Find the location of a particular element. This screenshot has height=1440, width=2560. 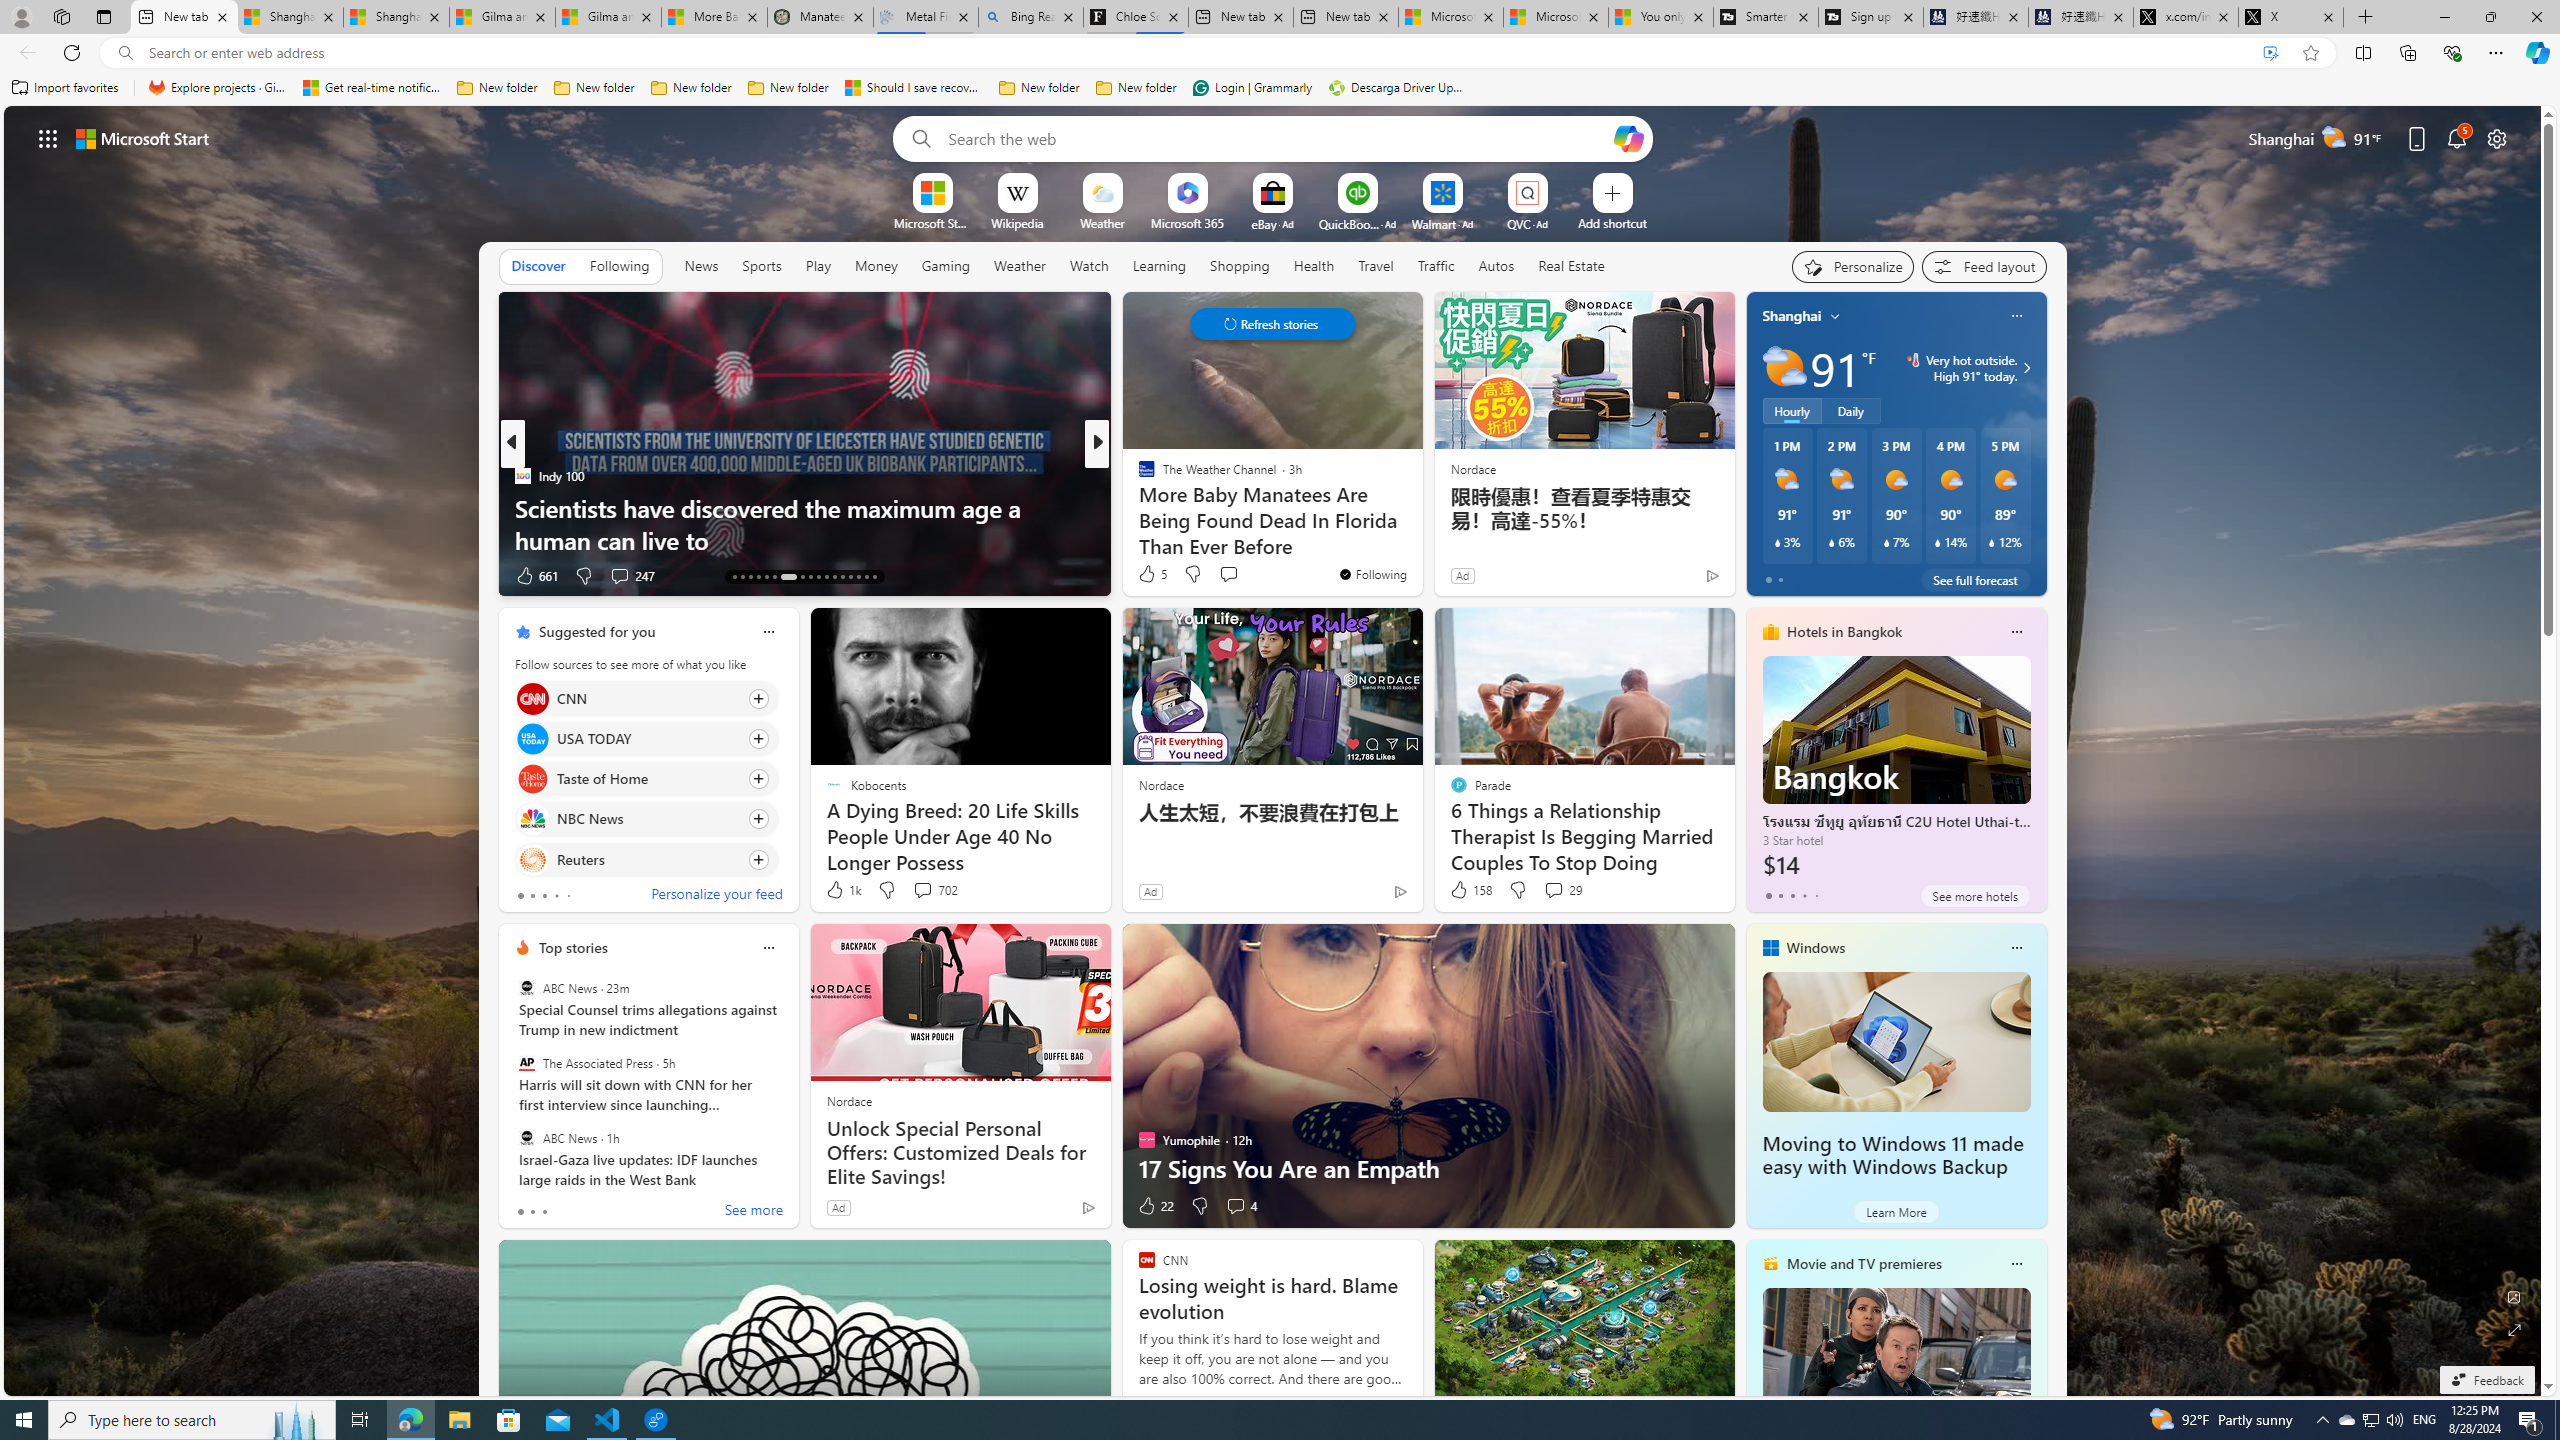

View comments 247 Comment is located at coordinates (632, 576).